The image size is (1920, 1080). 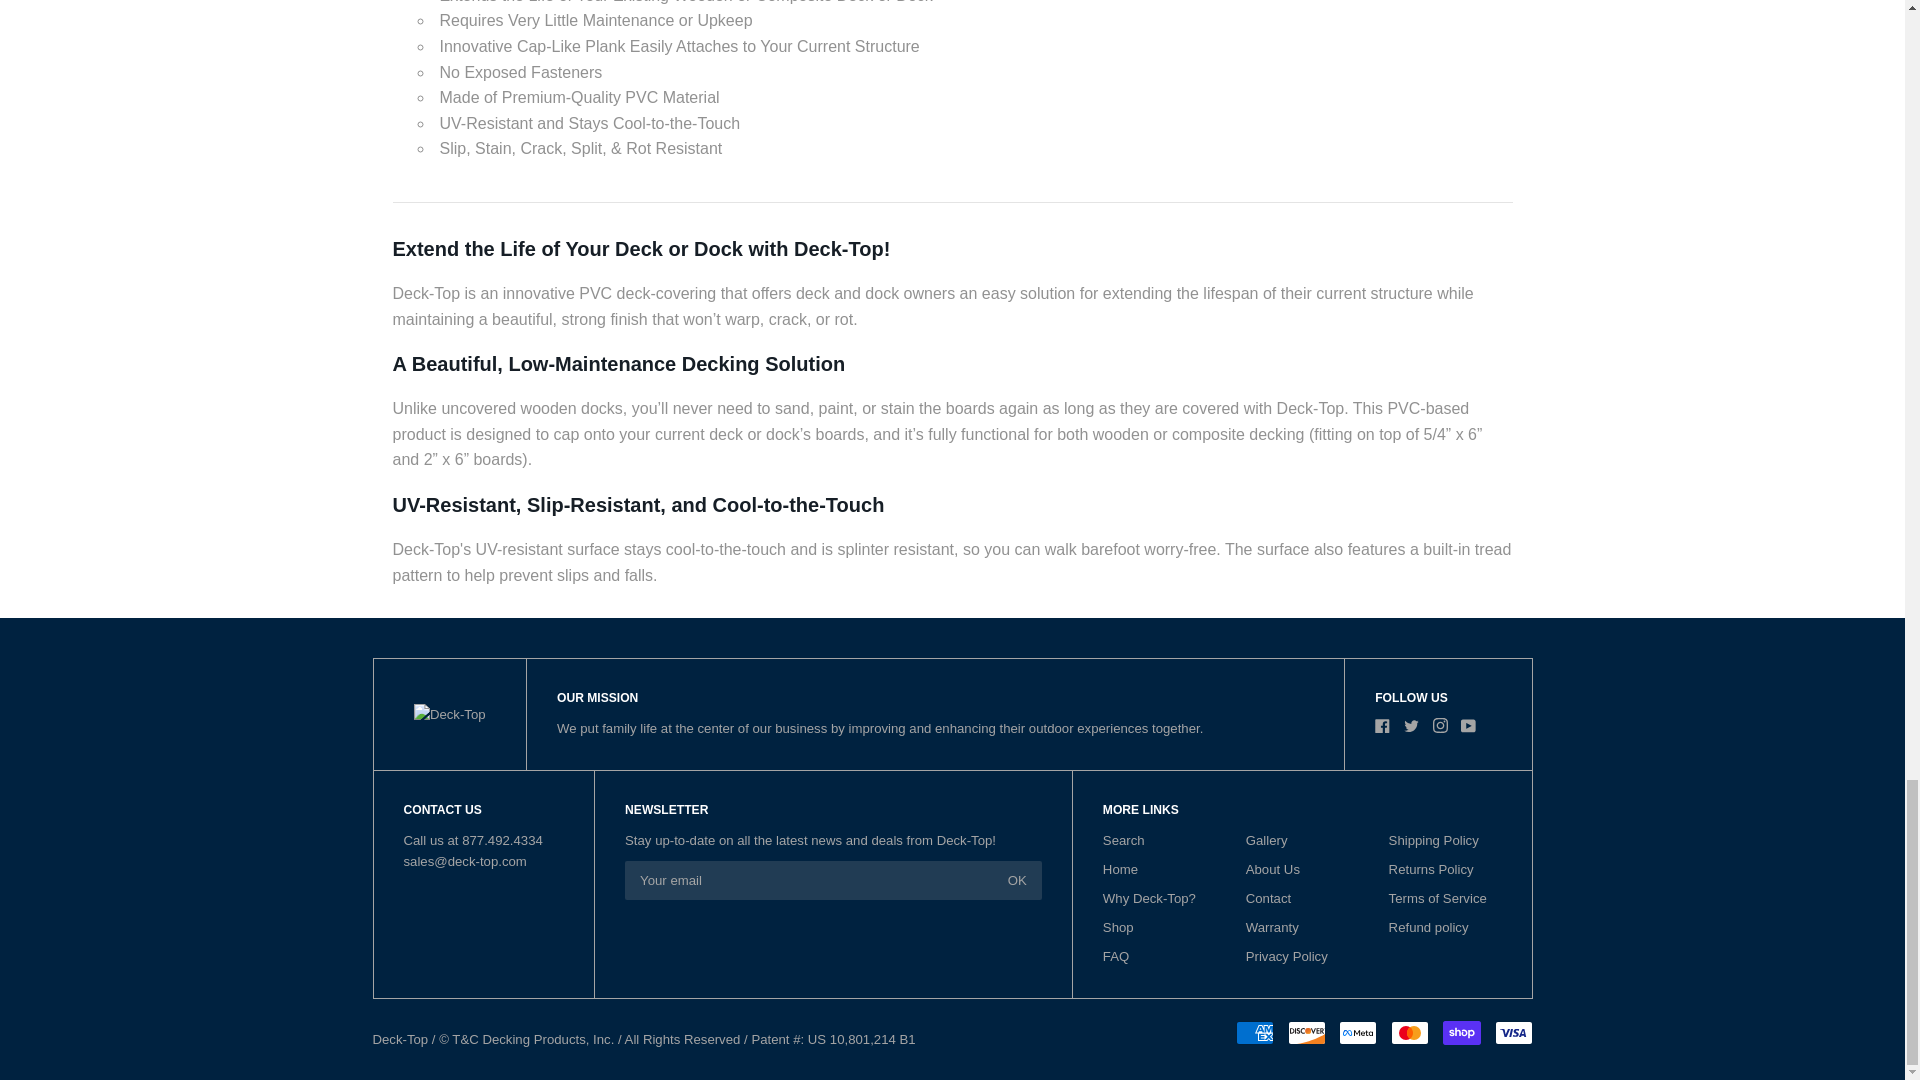 I want to click on YouTube, so click(x=1468, y=726).